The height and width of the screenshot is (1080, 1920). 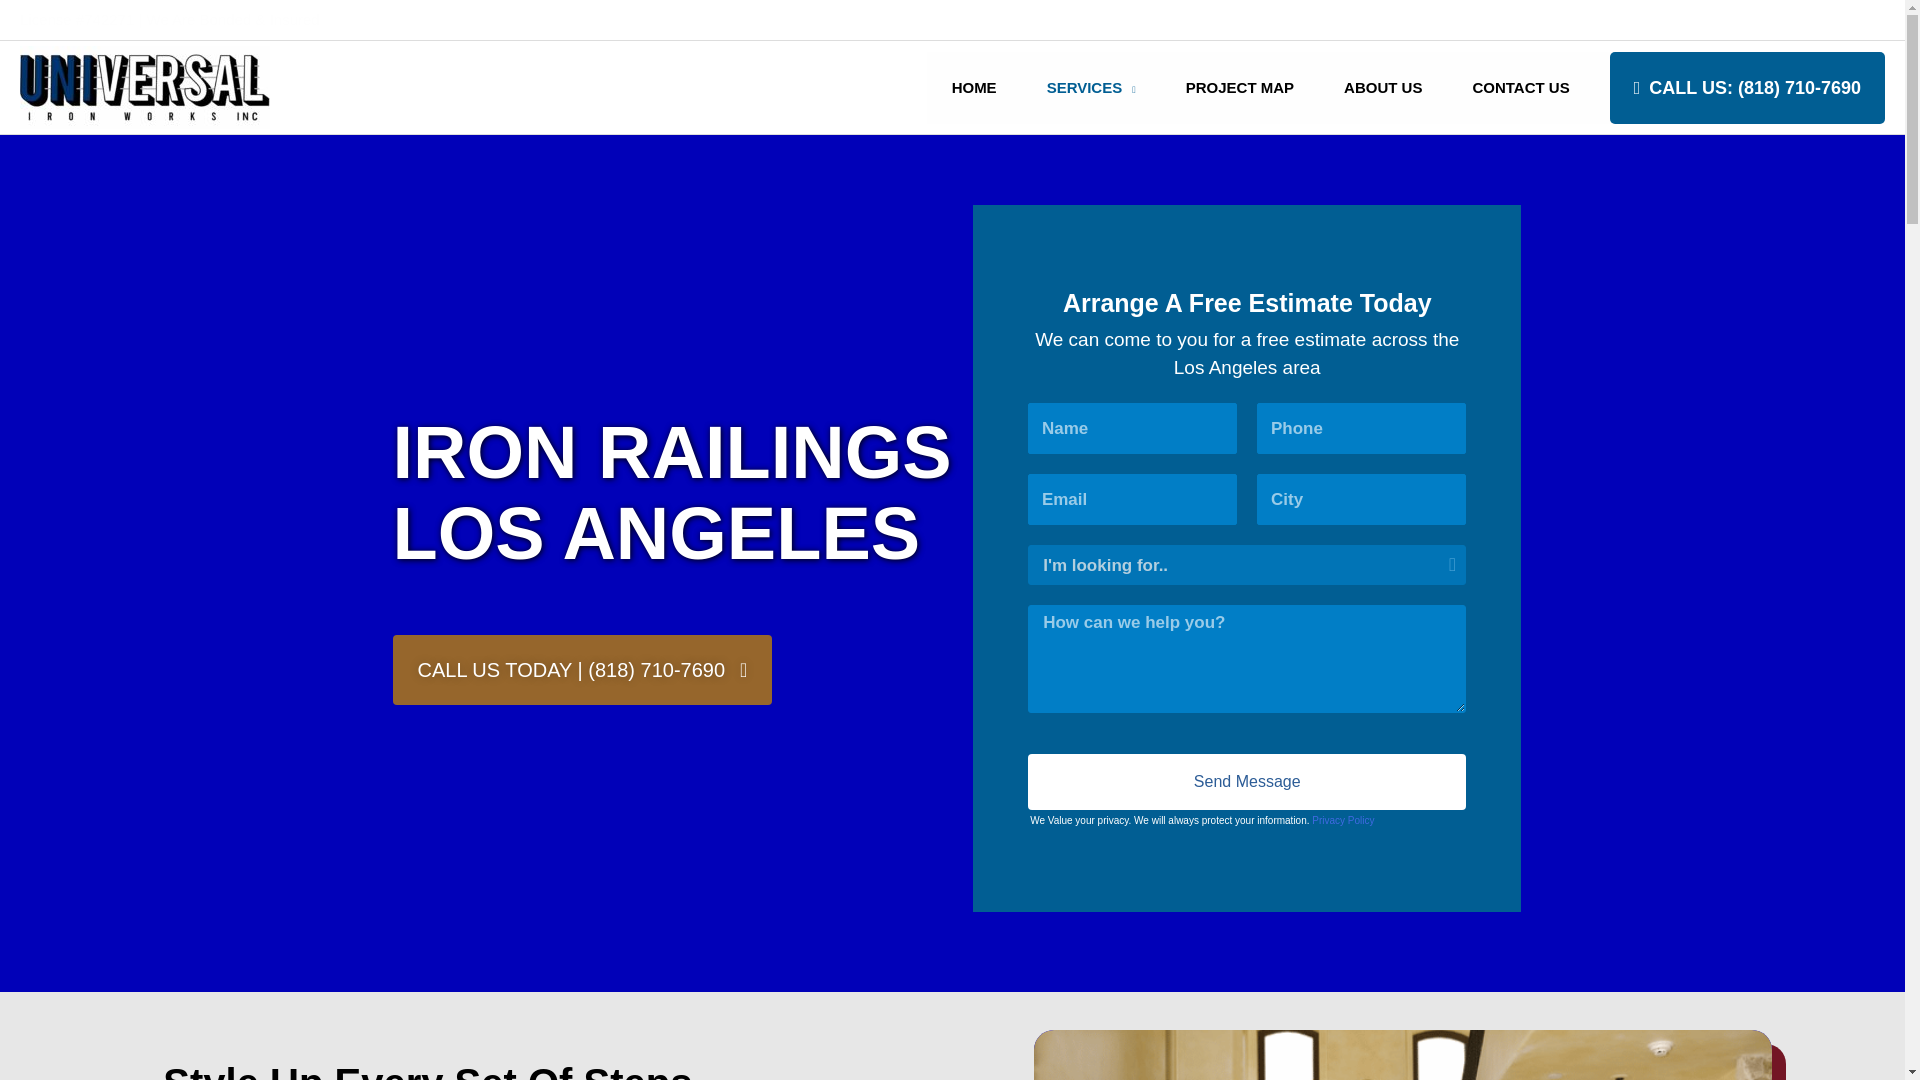 What do you see at coordinates (1383, 88) in the screenshot?
I see `ABOUT US` at bounding box center [1383, 88].